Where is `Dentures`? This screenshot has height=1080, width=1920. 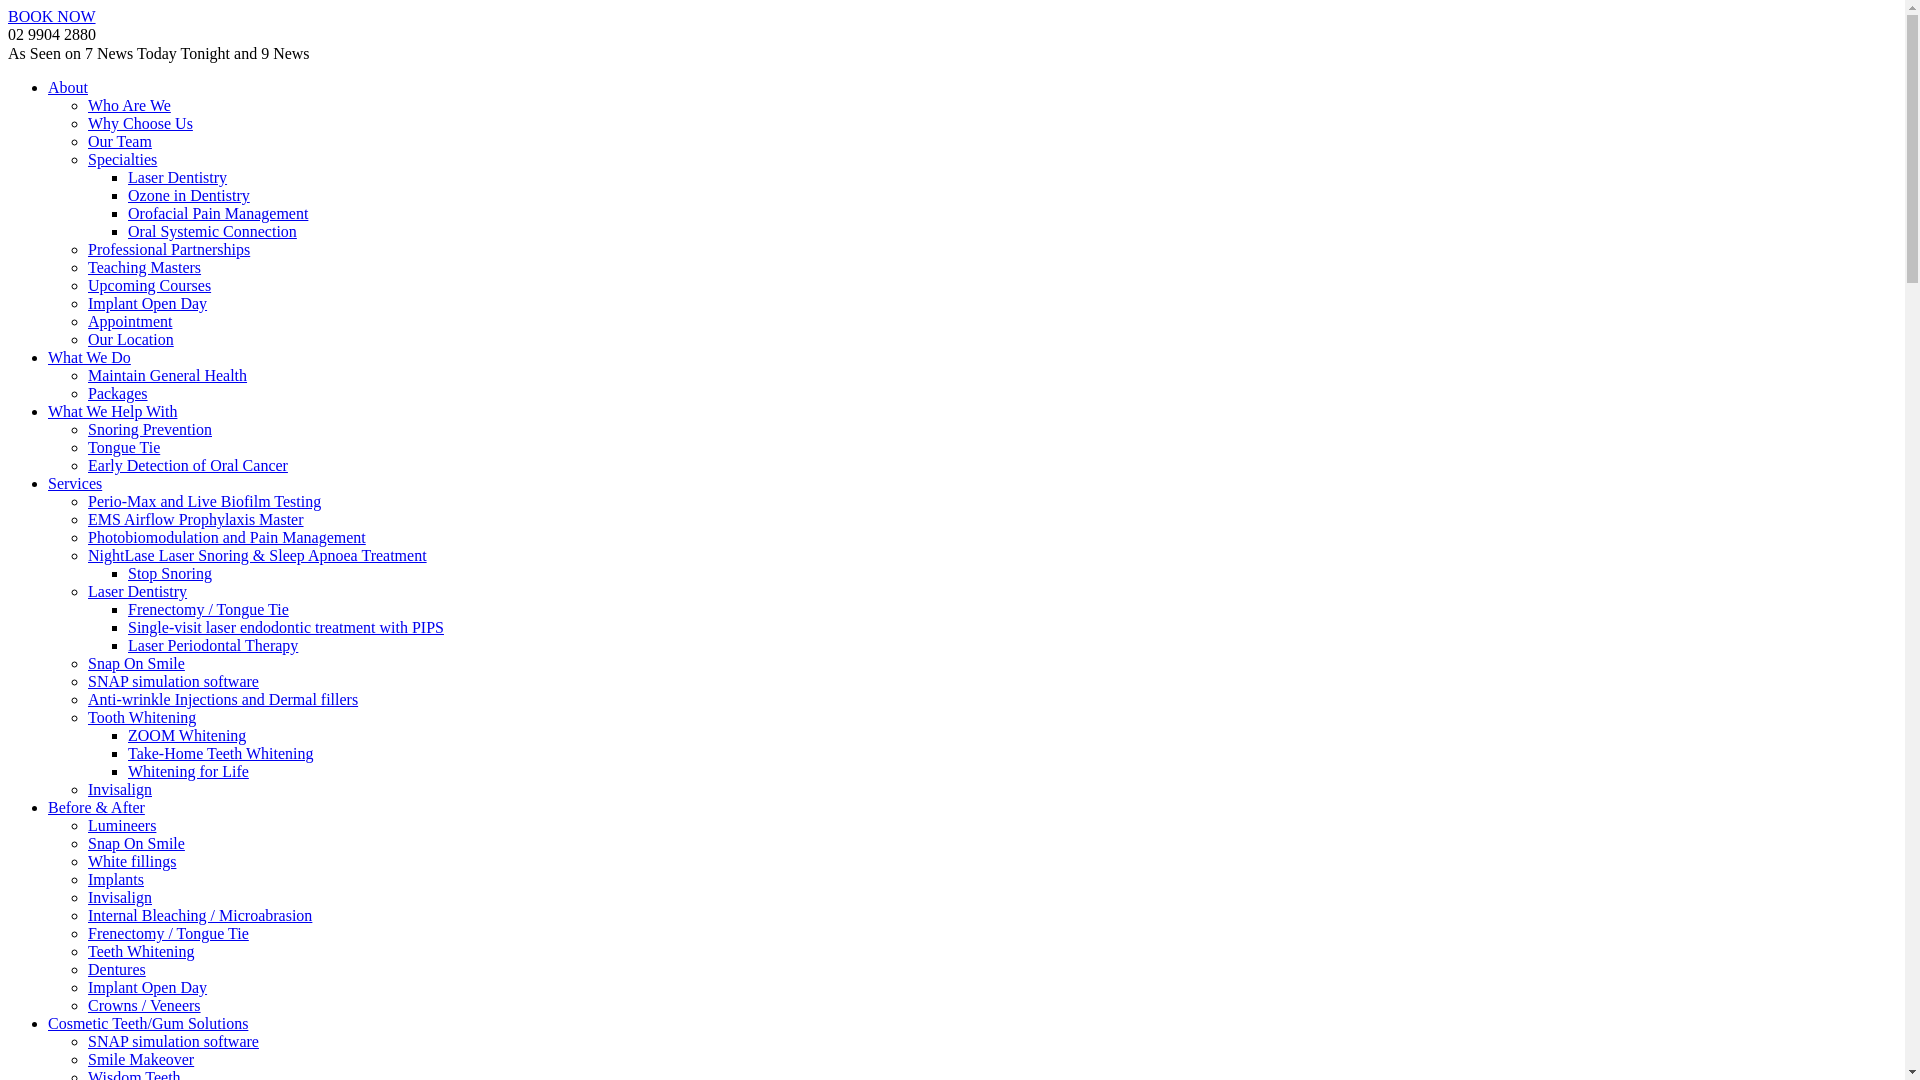
Dentures is located at coordinates (117, 970).